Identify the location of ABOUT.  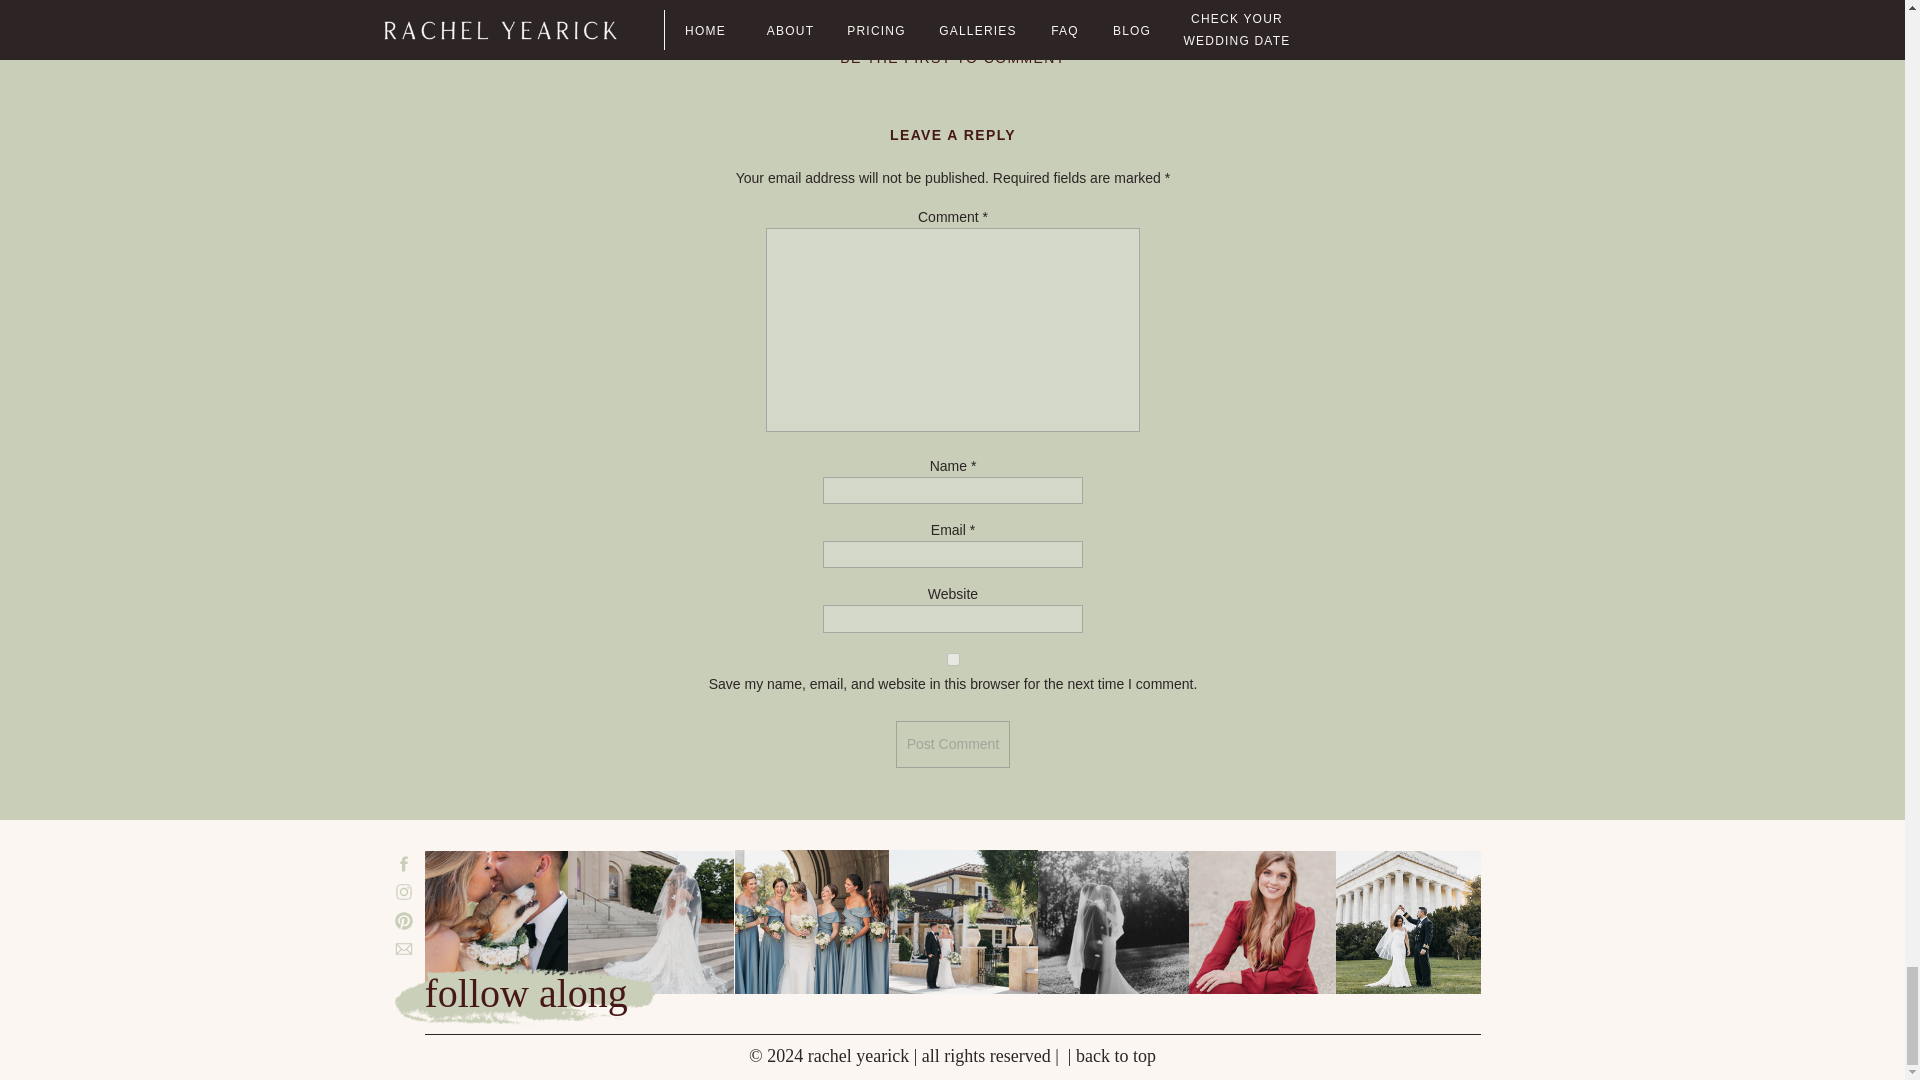
(807, 1013).